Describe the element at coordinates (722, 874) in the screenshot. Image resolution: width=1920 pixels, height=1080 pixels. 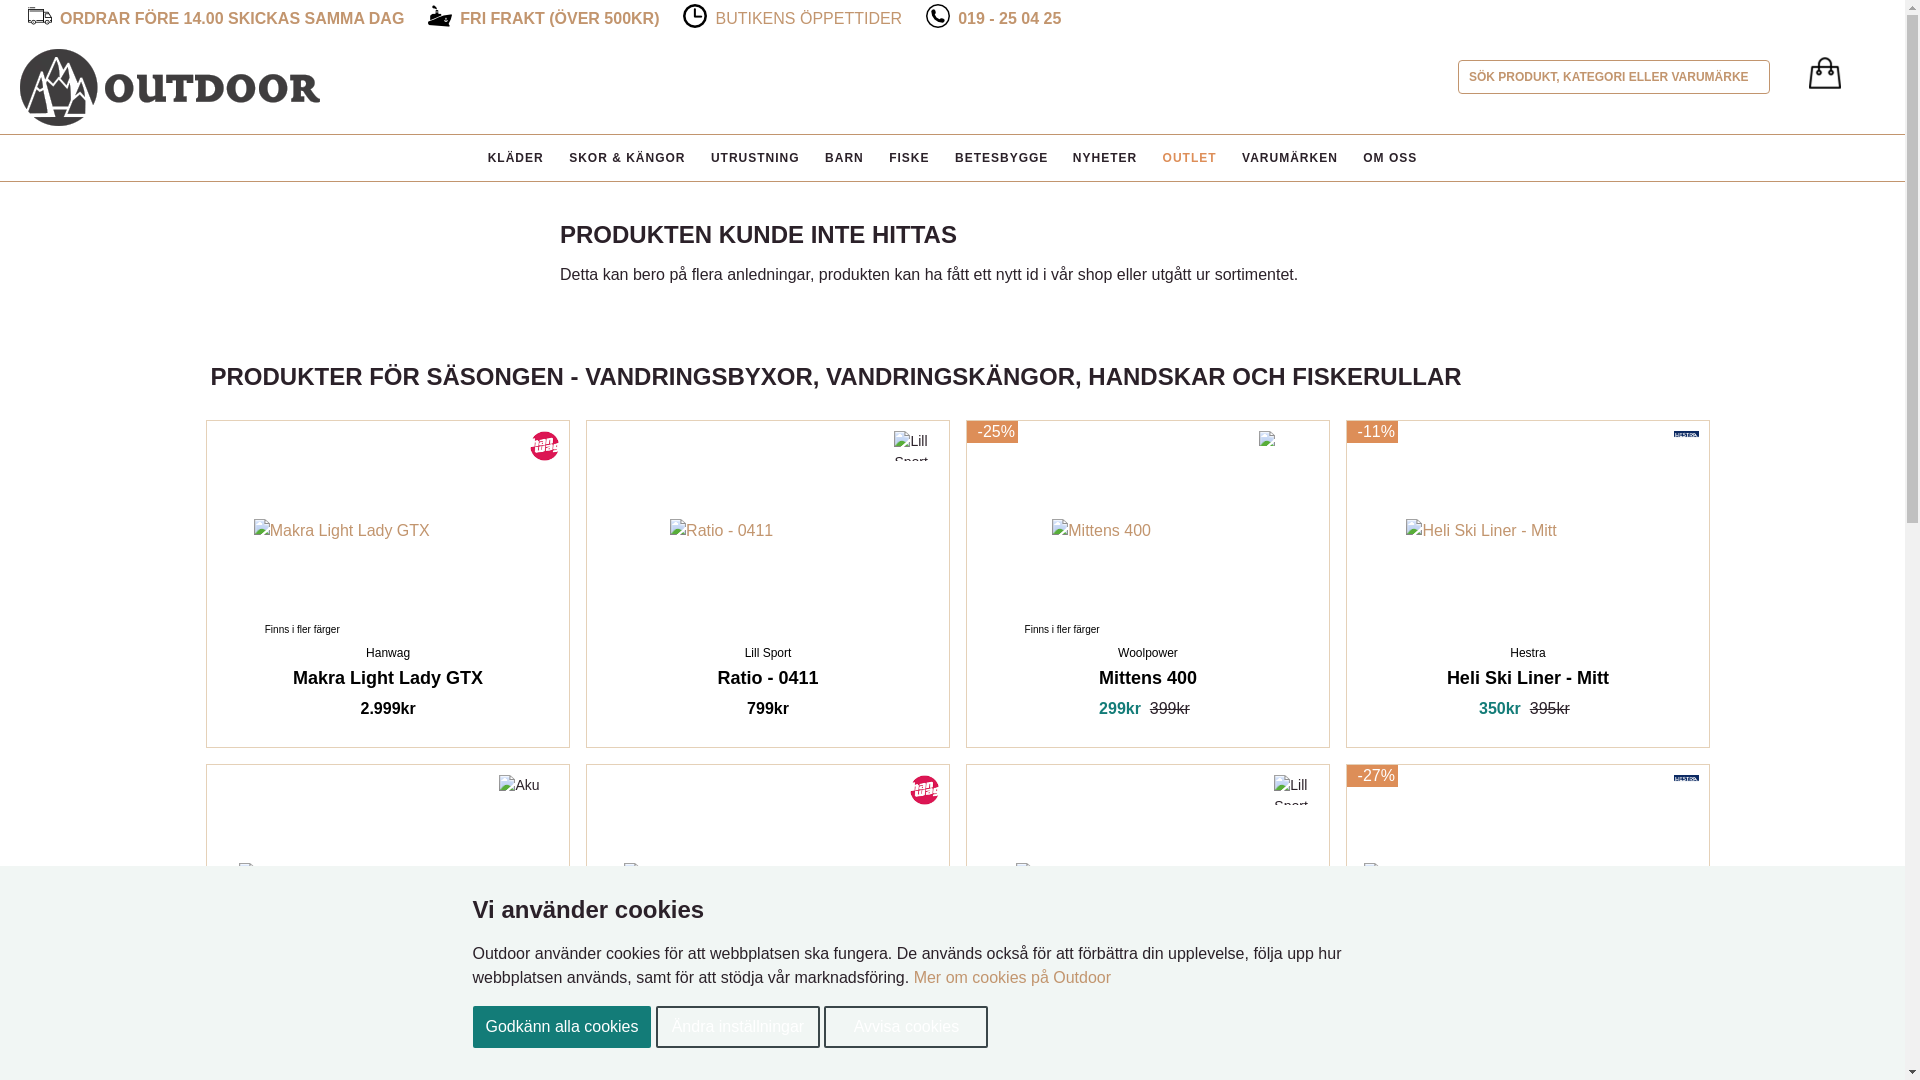
I see `W's Banks SF Extra GTX` at that location.